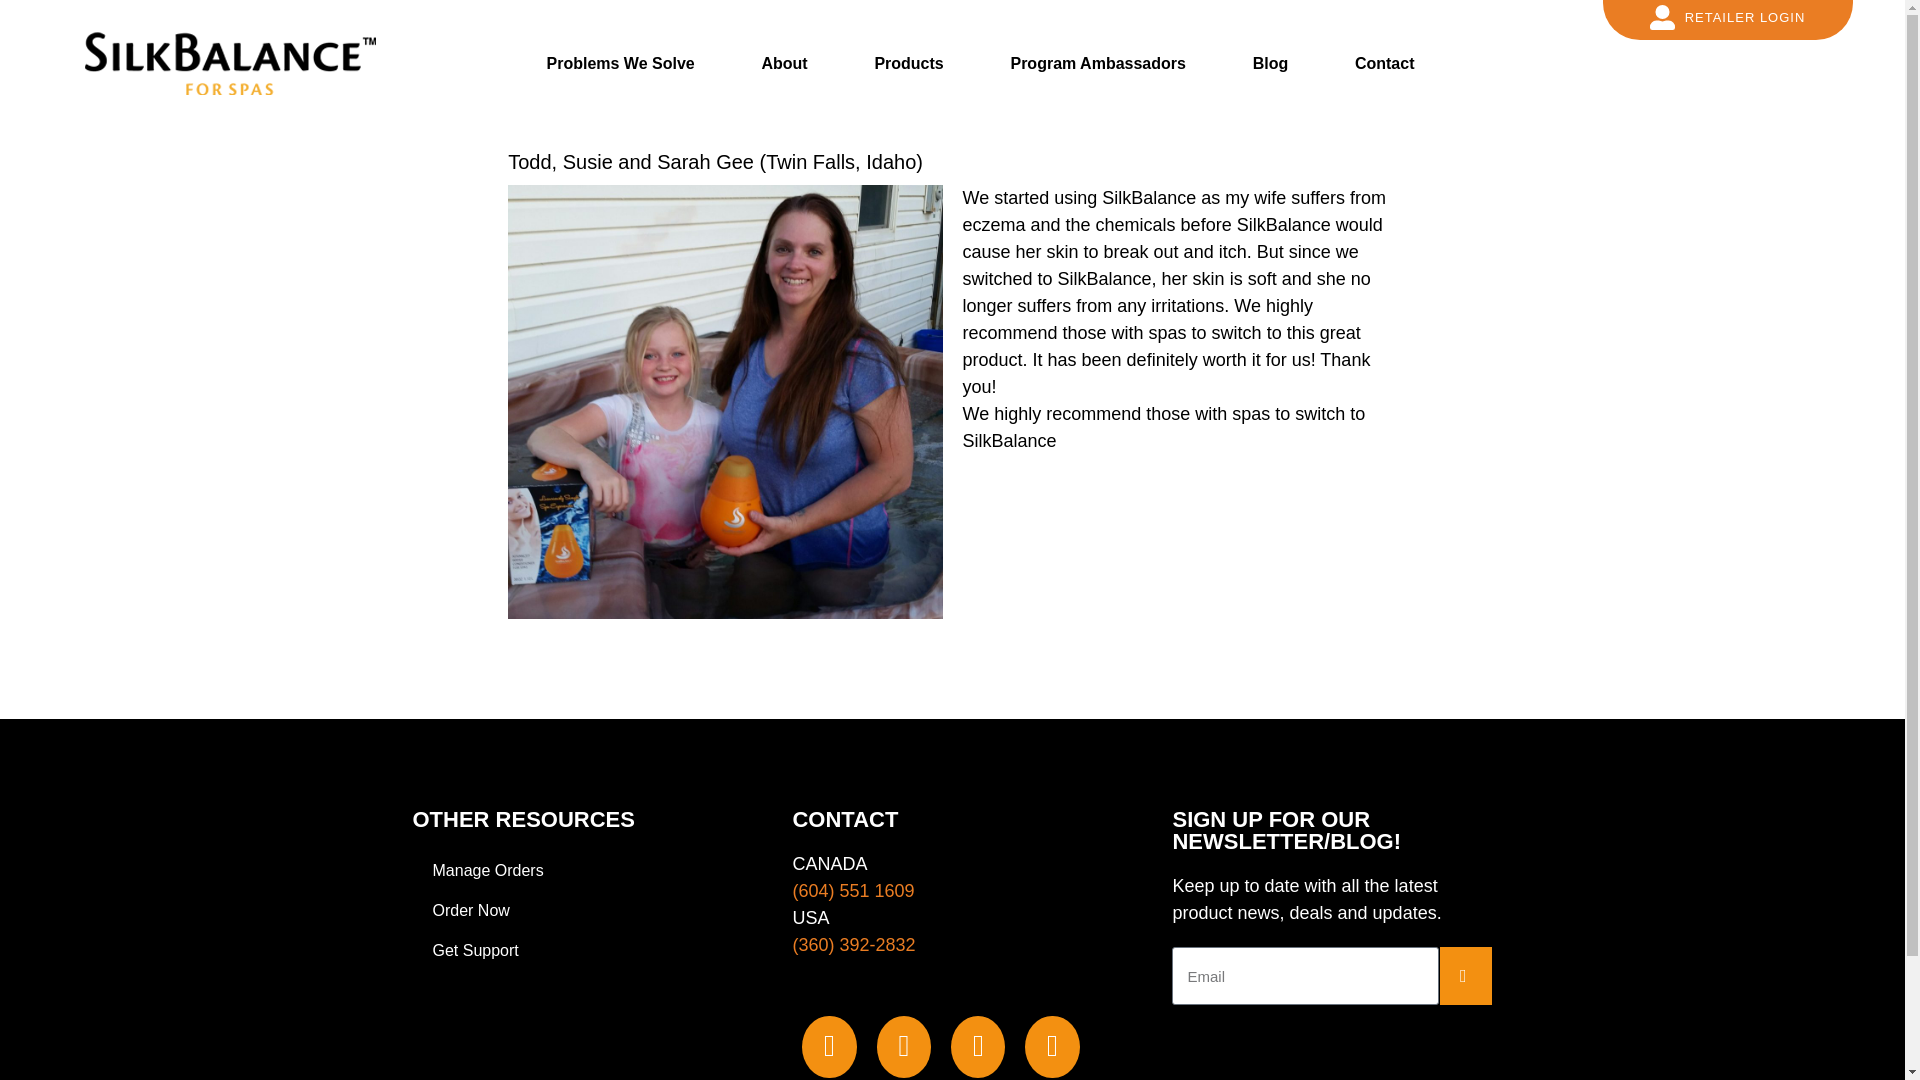  What do you see at coordinates (572, 950) in the screenshot?
I see `Get Support` at bounding box center [572, 950].